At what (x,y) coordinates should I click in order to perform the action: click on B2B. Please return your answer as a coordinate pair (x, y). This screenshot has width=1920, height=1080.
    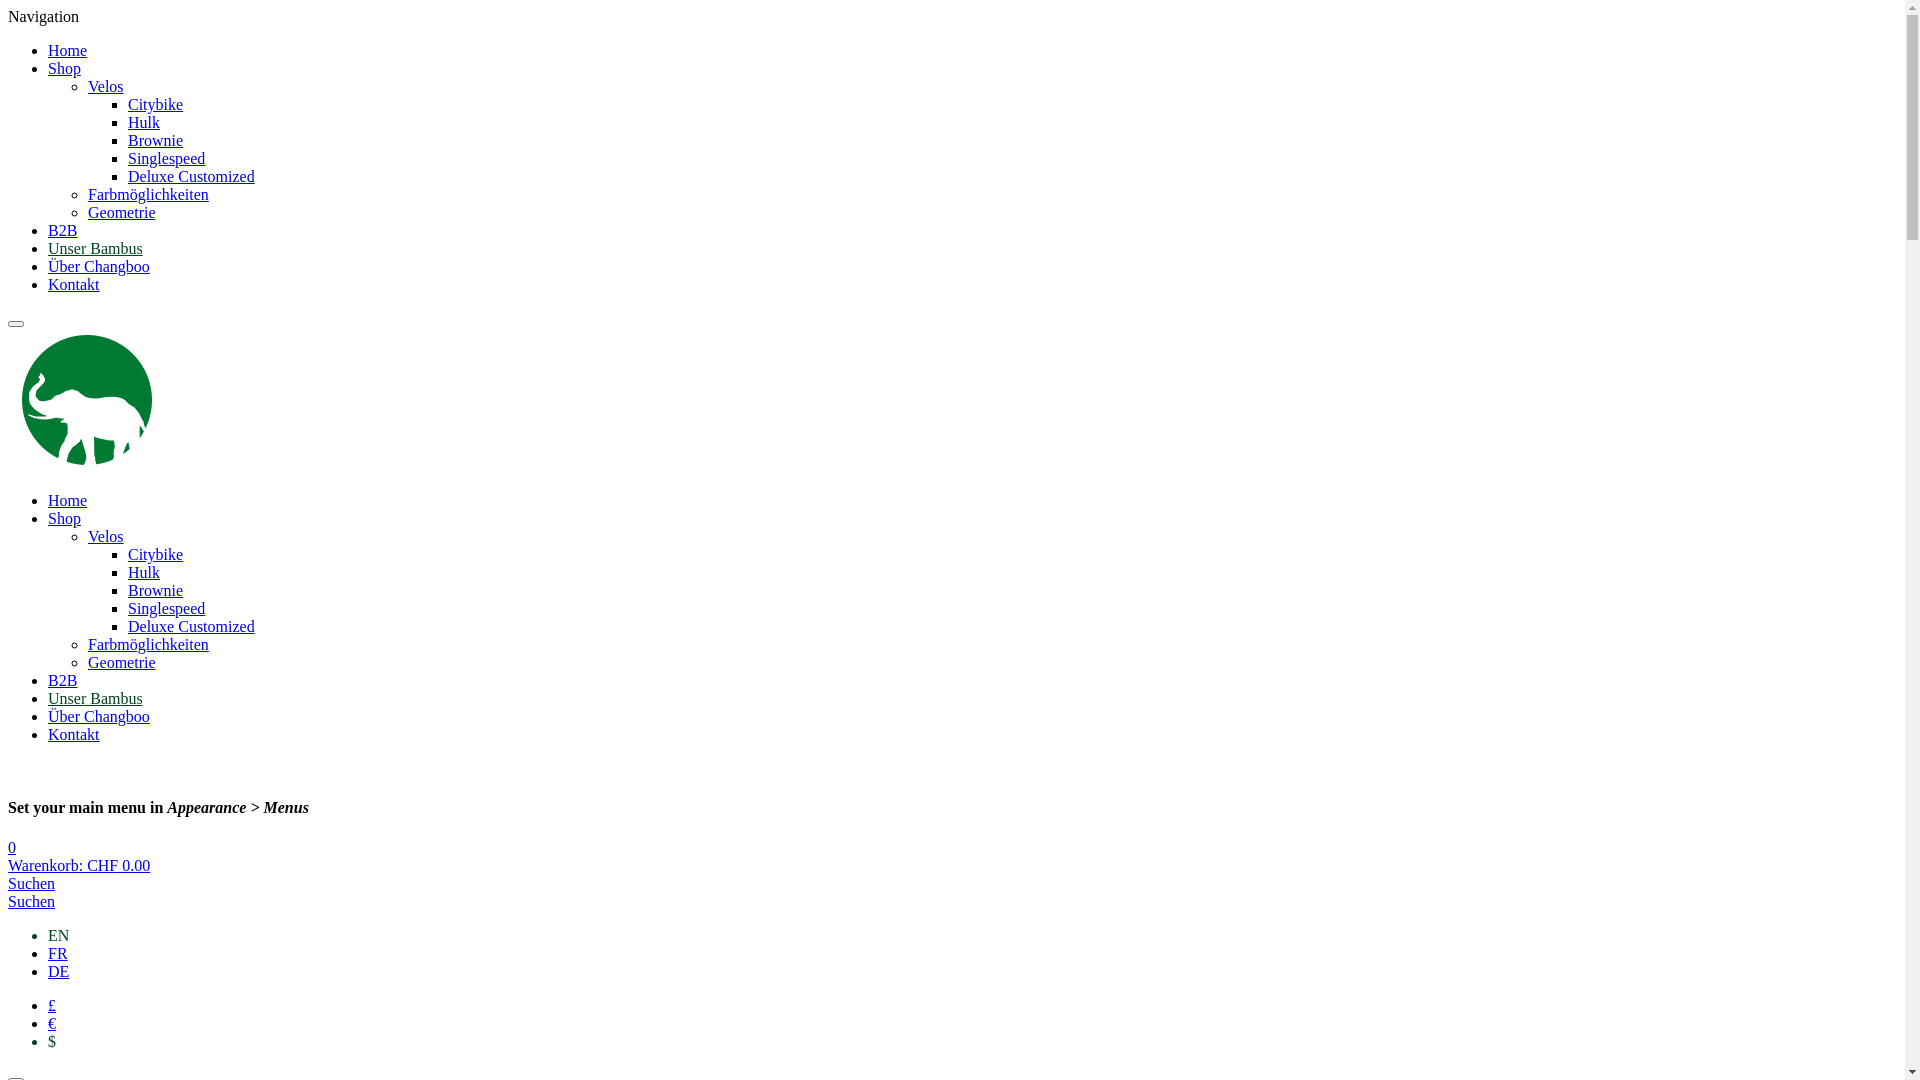
    Looking at the image, I should click on (62, 230).